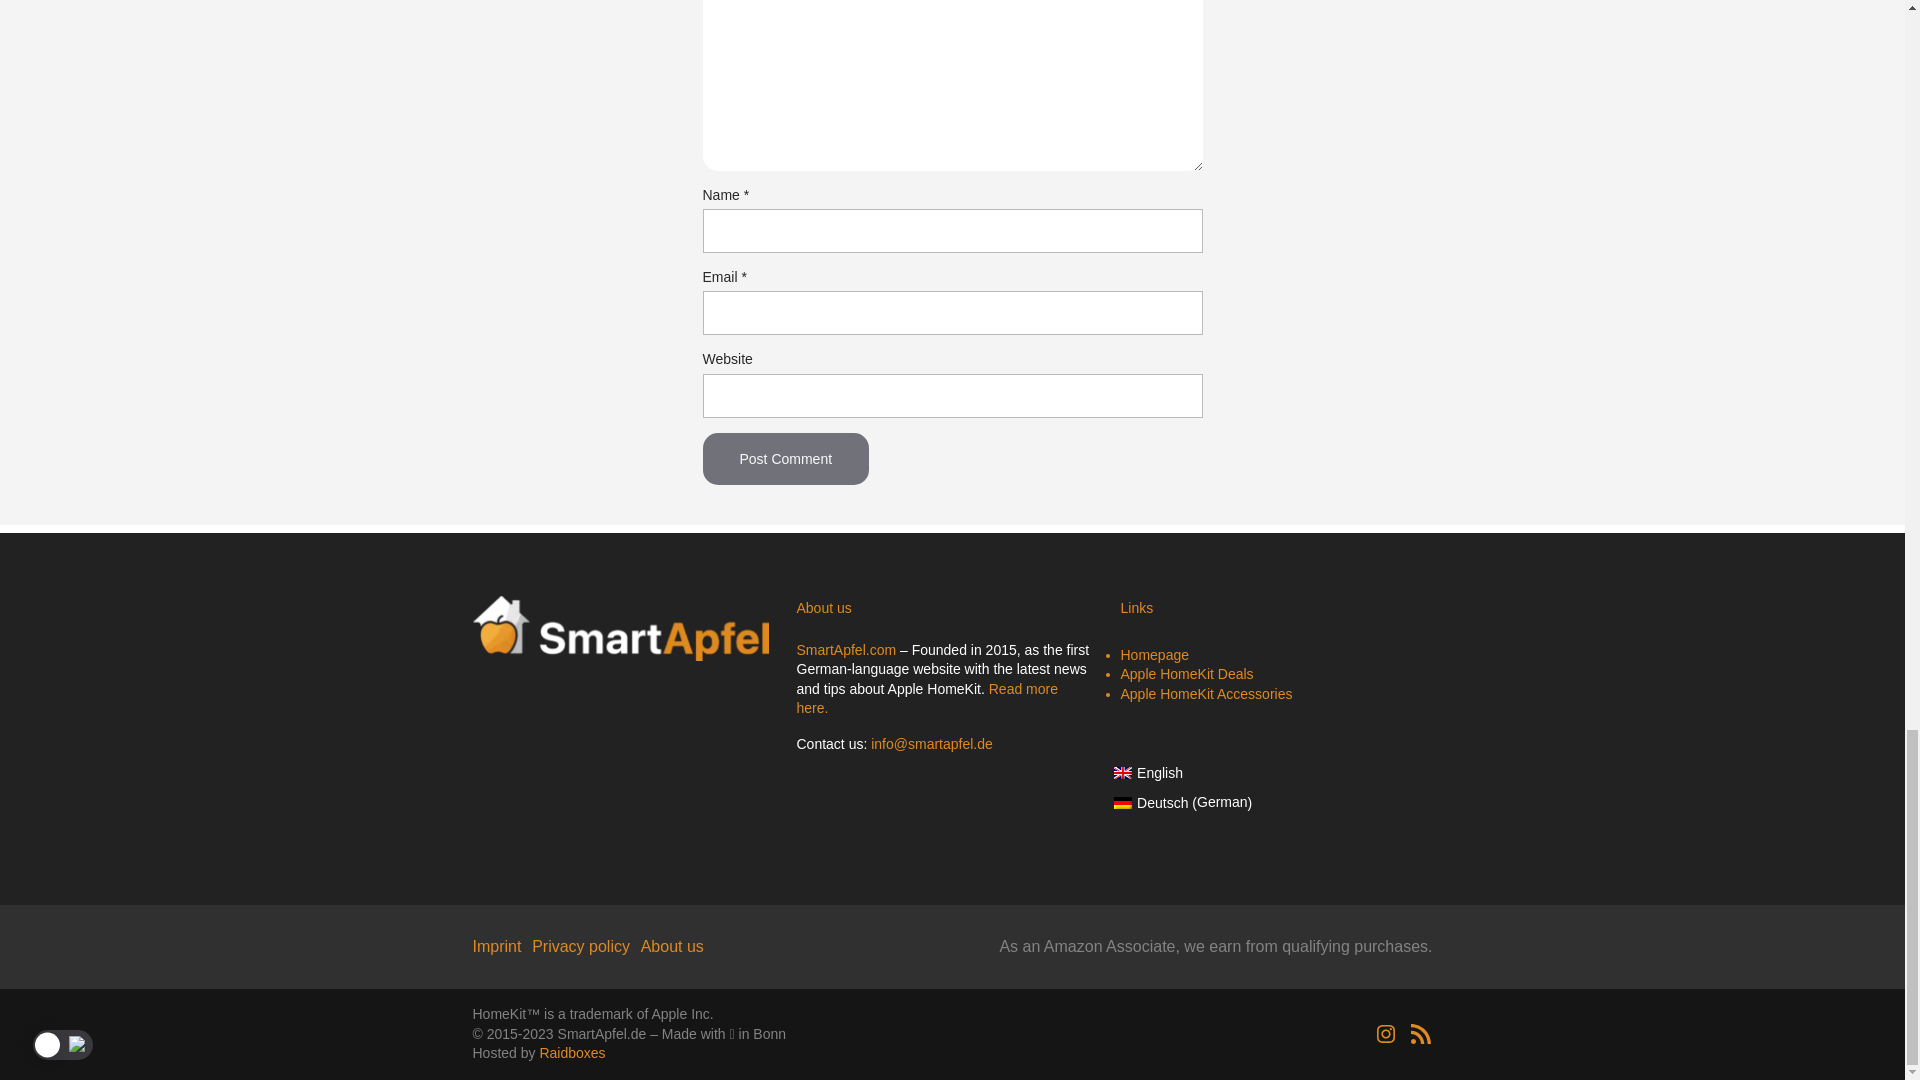  What do you see at coordinates (672, 946) in the screenshot?
I see `About us` at bounding box center [672, 946].